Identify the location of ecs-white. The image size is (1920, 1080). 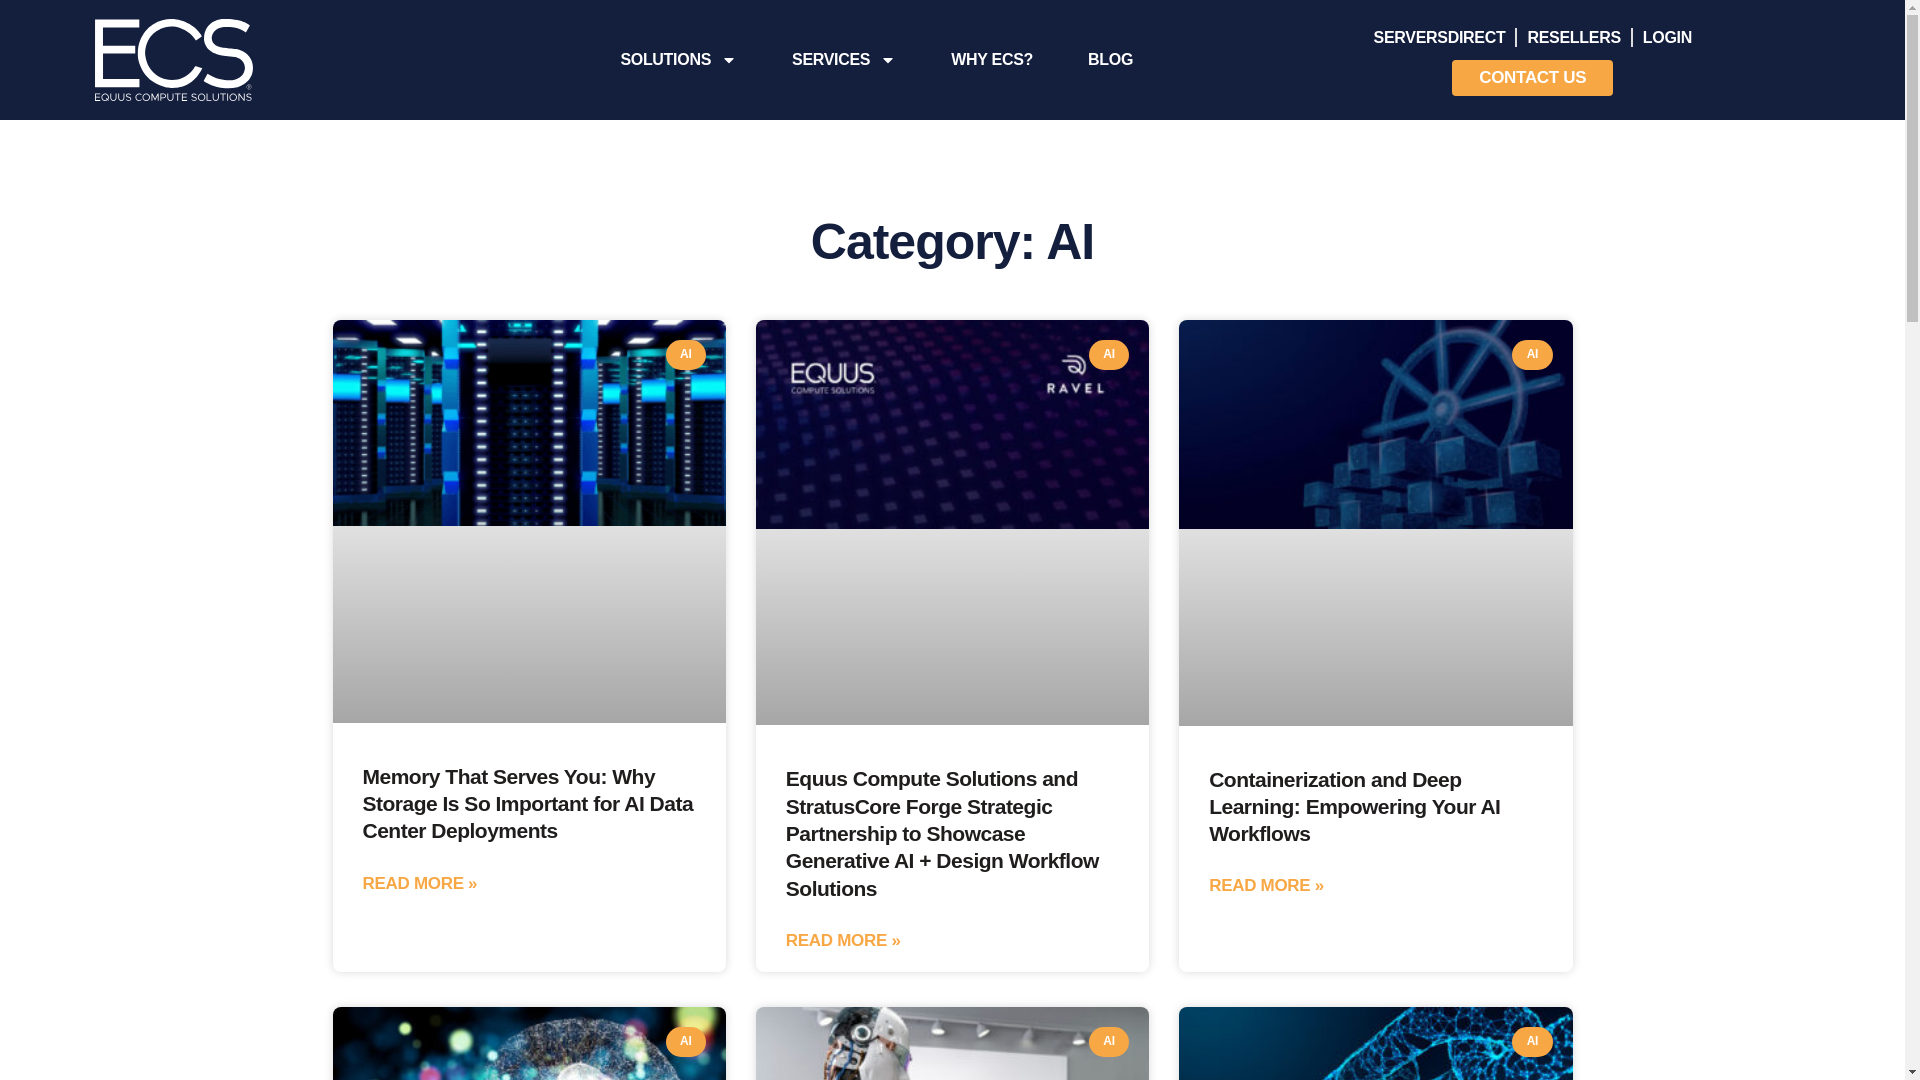
(174, 60).